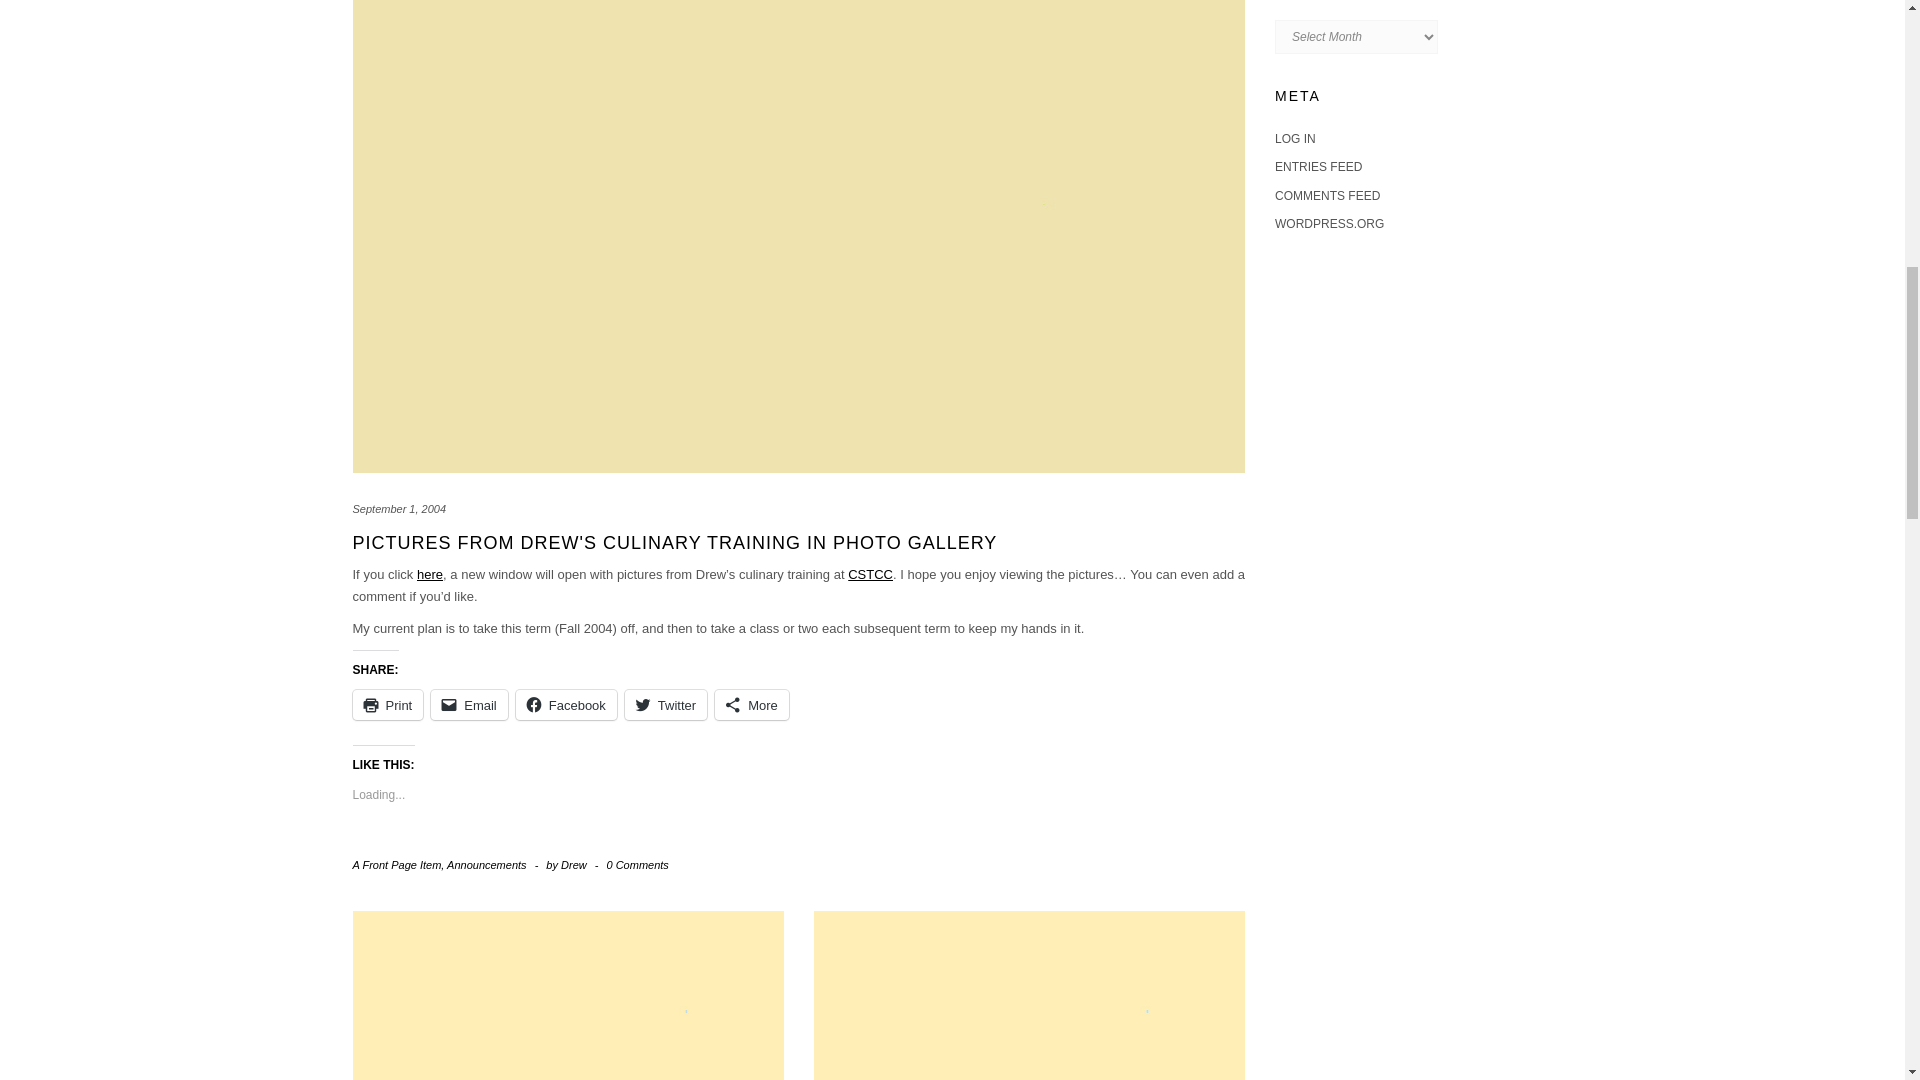 The width and height of the screenshot is (1920, 1080). What do you see at coordinates (870, 574) in the screenshot?
I see `CSTCC` at bounding box center [870, 574].